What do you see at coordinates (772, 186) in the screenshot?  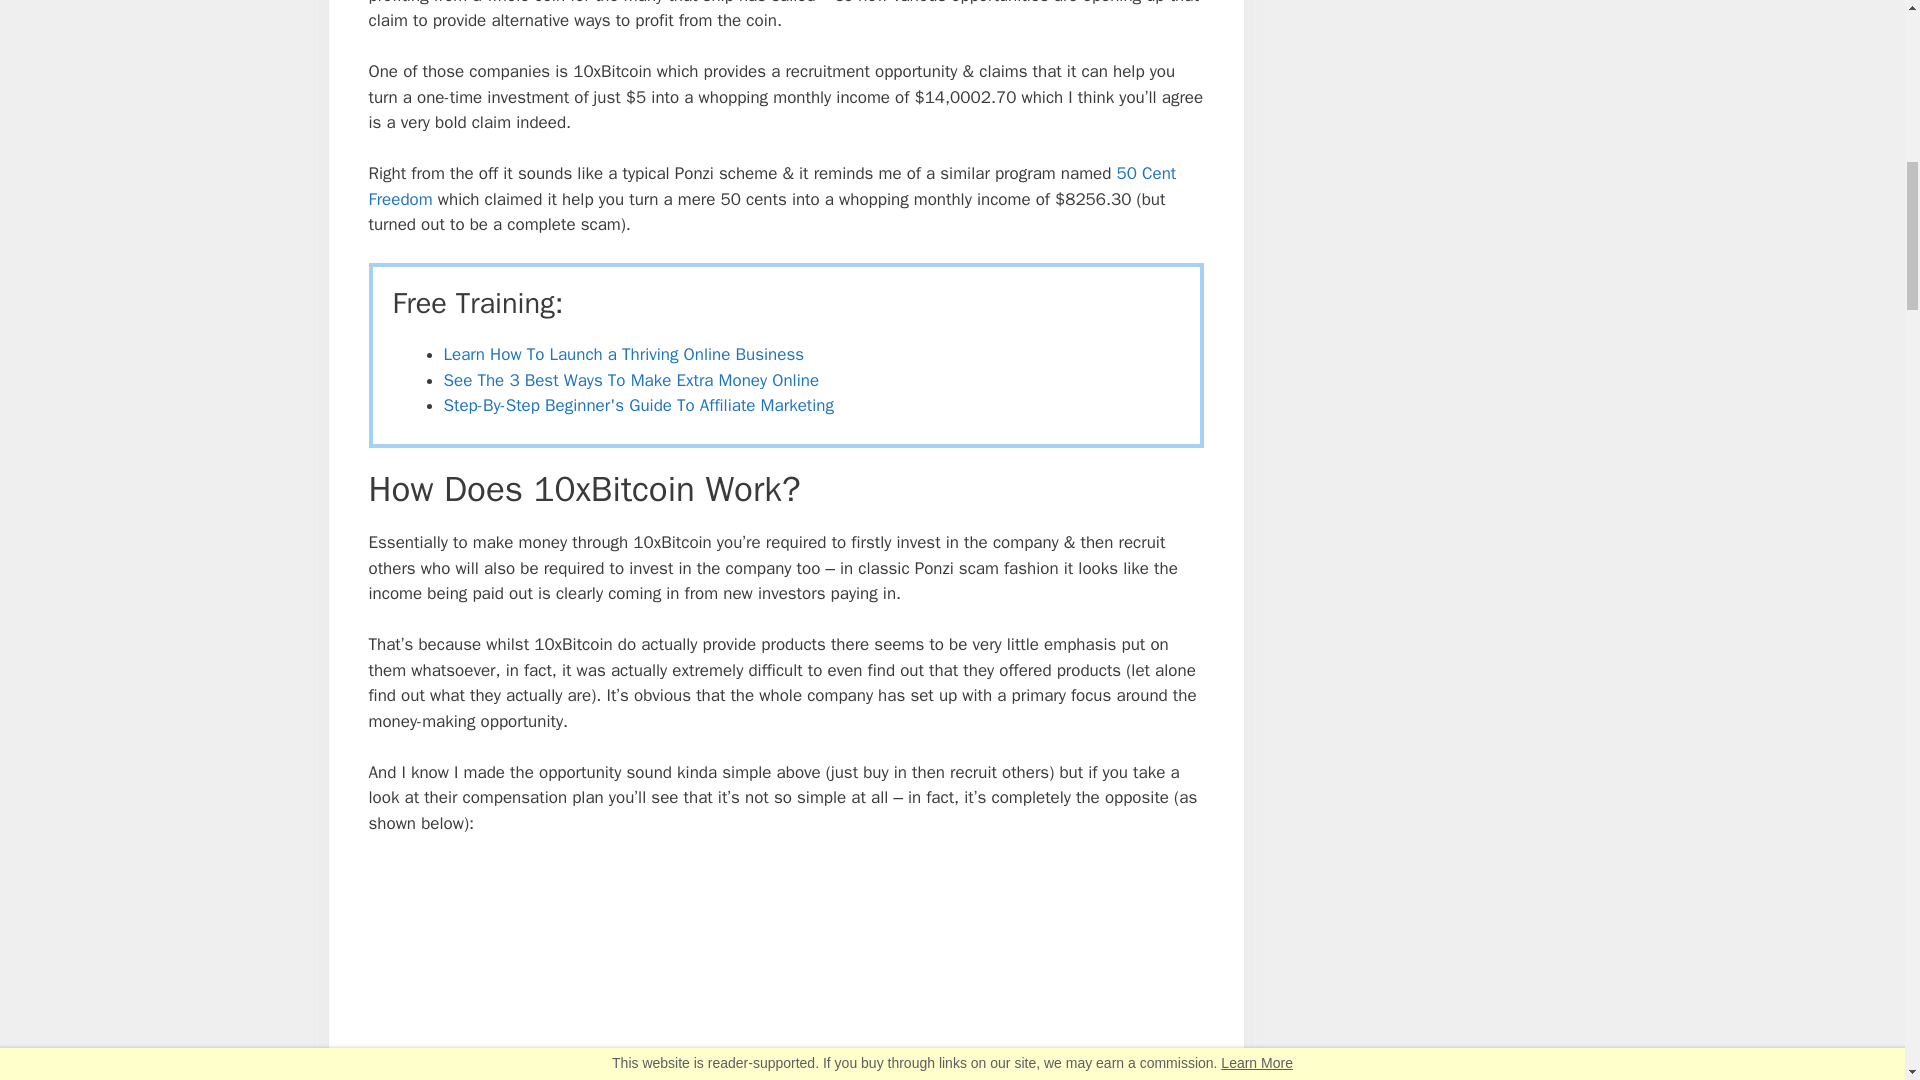 I see `50 Cent Freedom` at bounding box center [772, 186].